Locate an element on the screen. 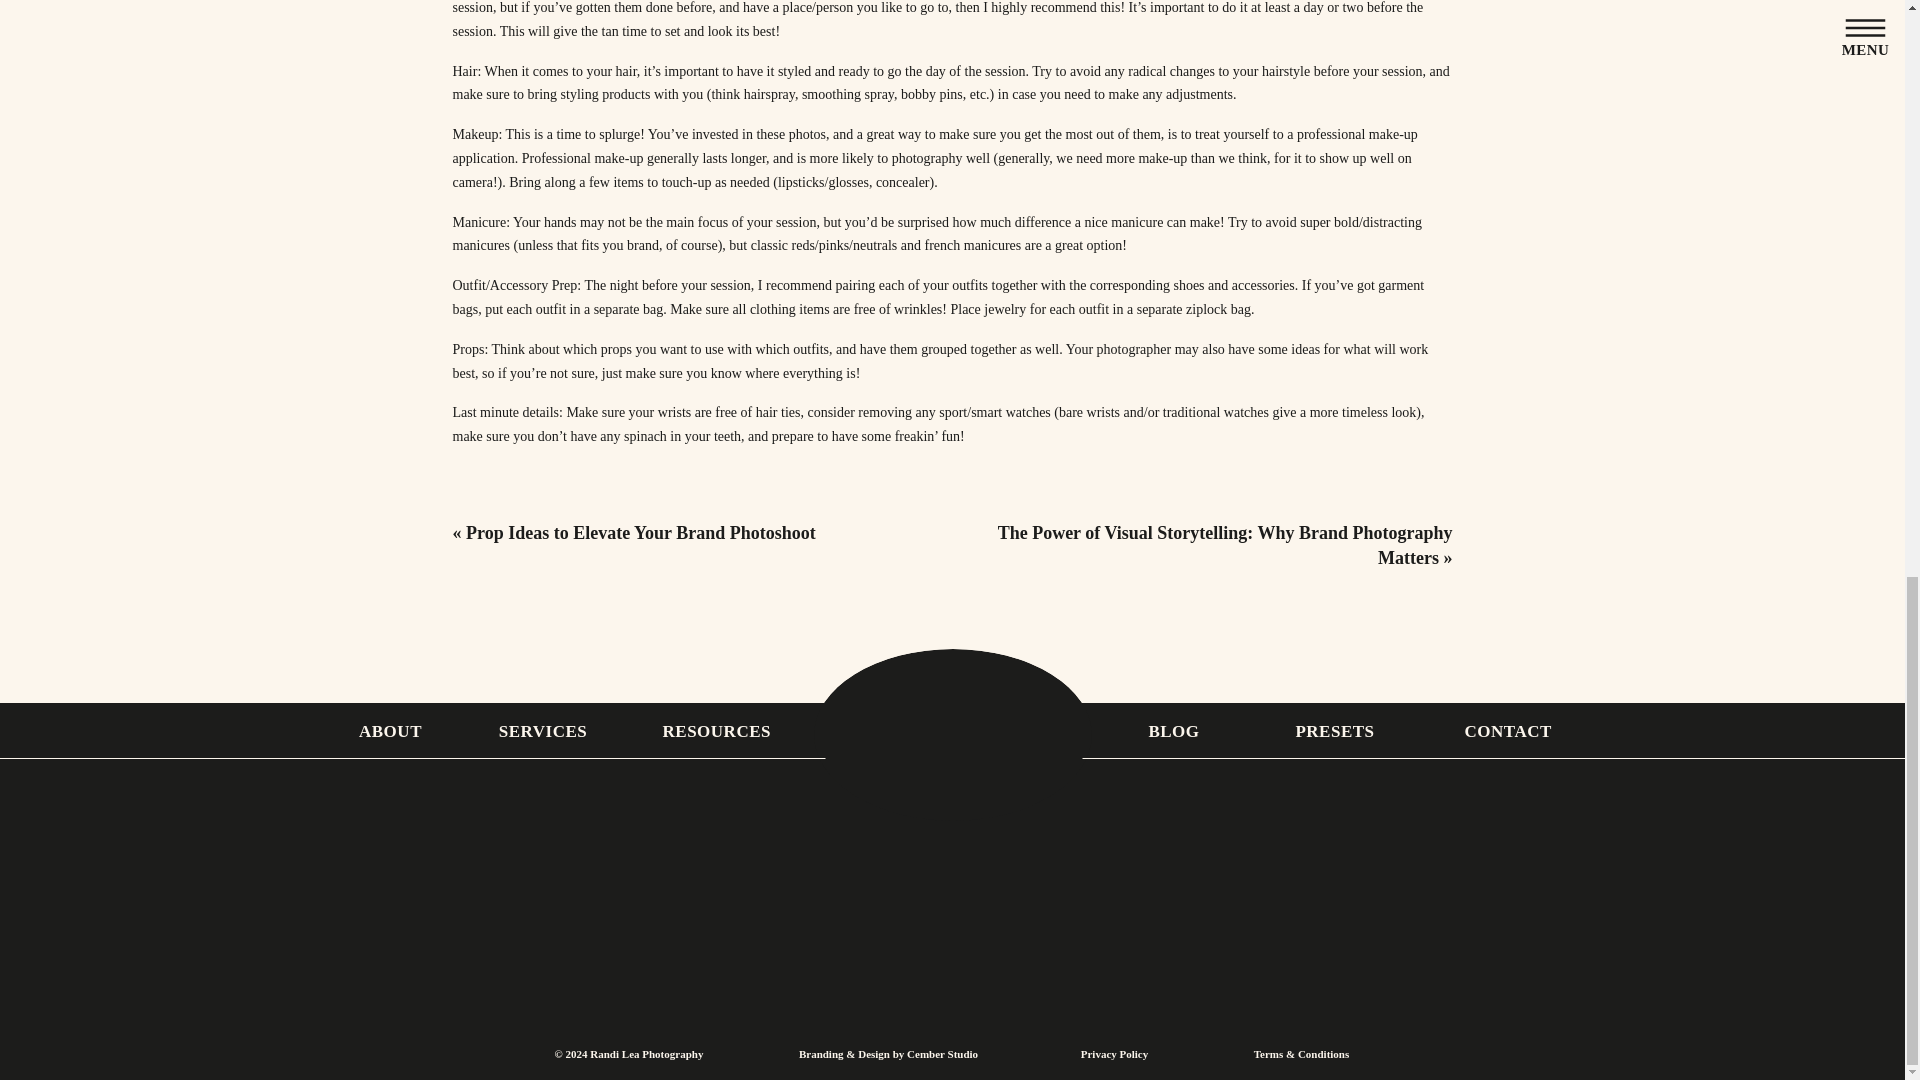 The height and width of the screenshot is (1080, 1920). RESOURCES is located at coordinates (713, 731).